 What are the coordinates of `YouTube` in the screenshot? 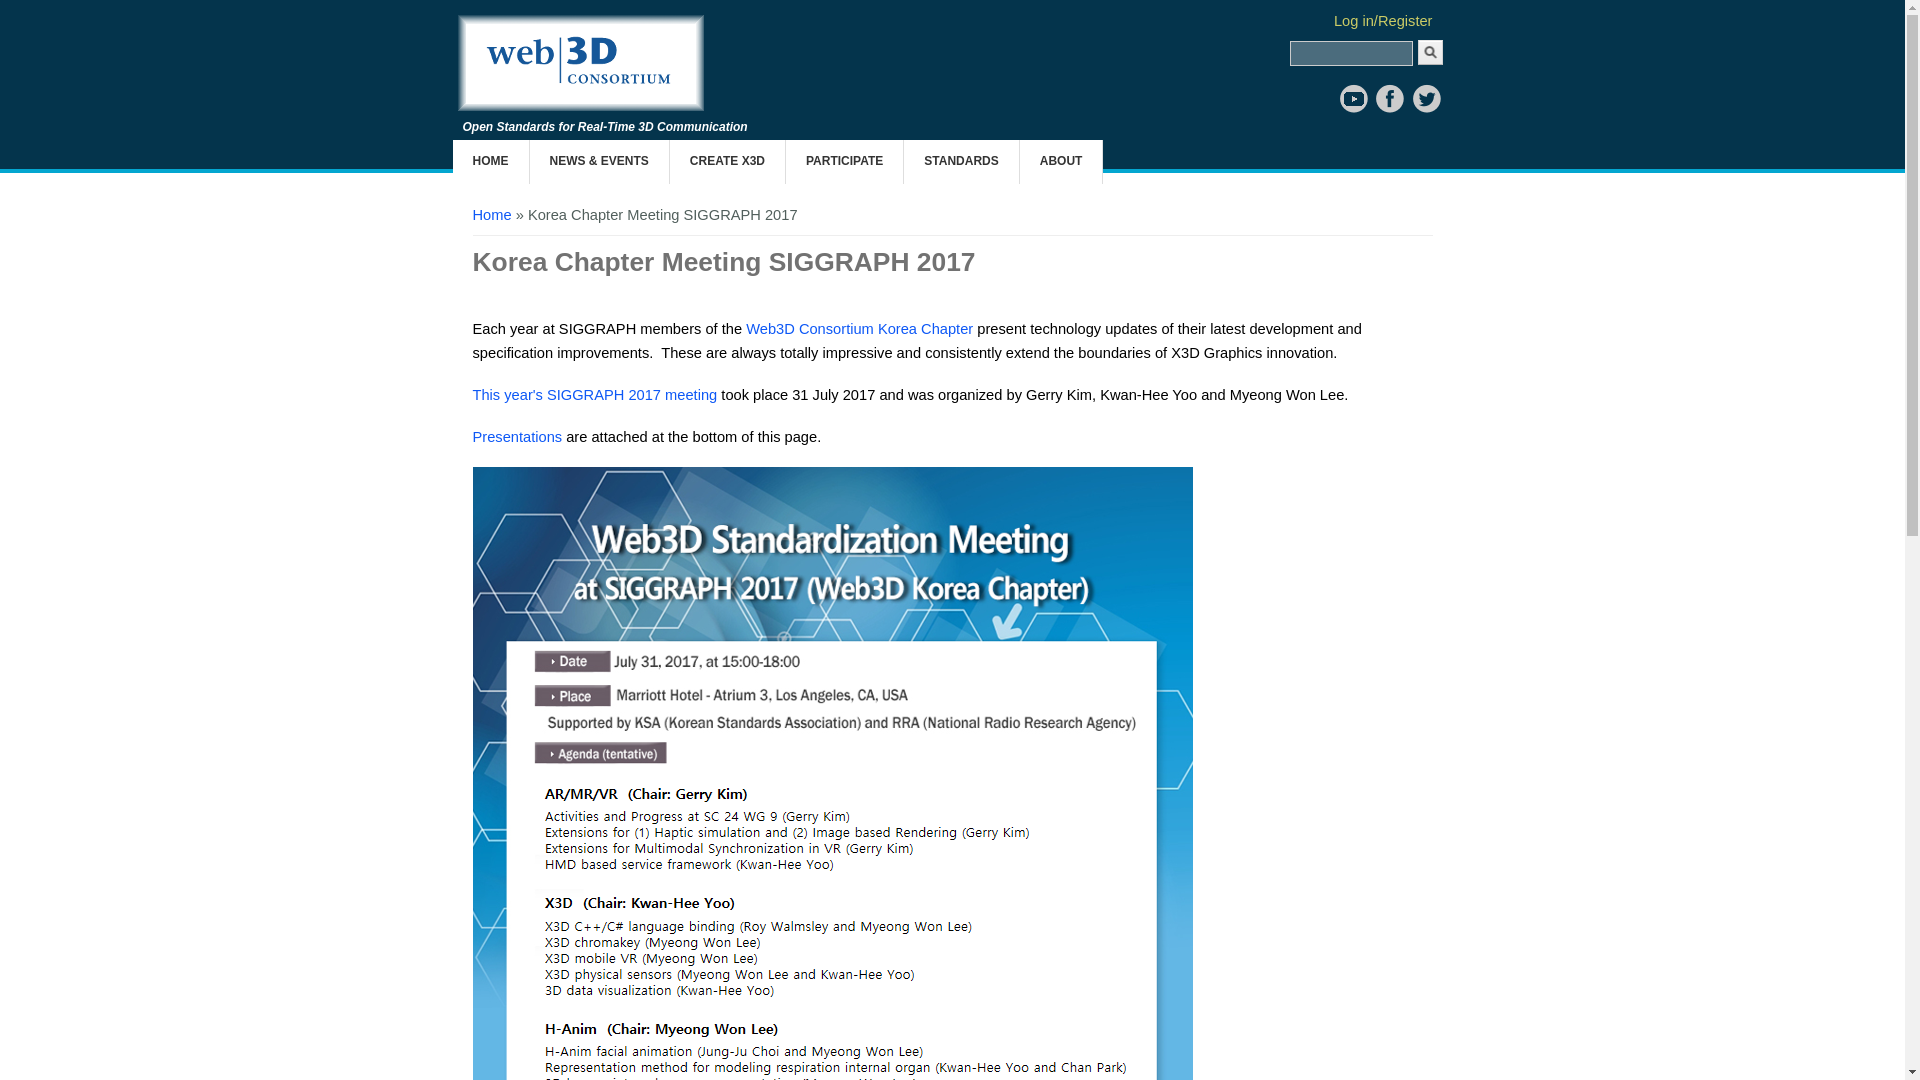 It's located at (1354, 98).